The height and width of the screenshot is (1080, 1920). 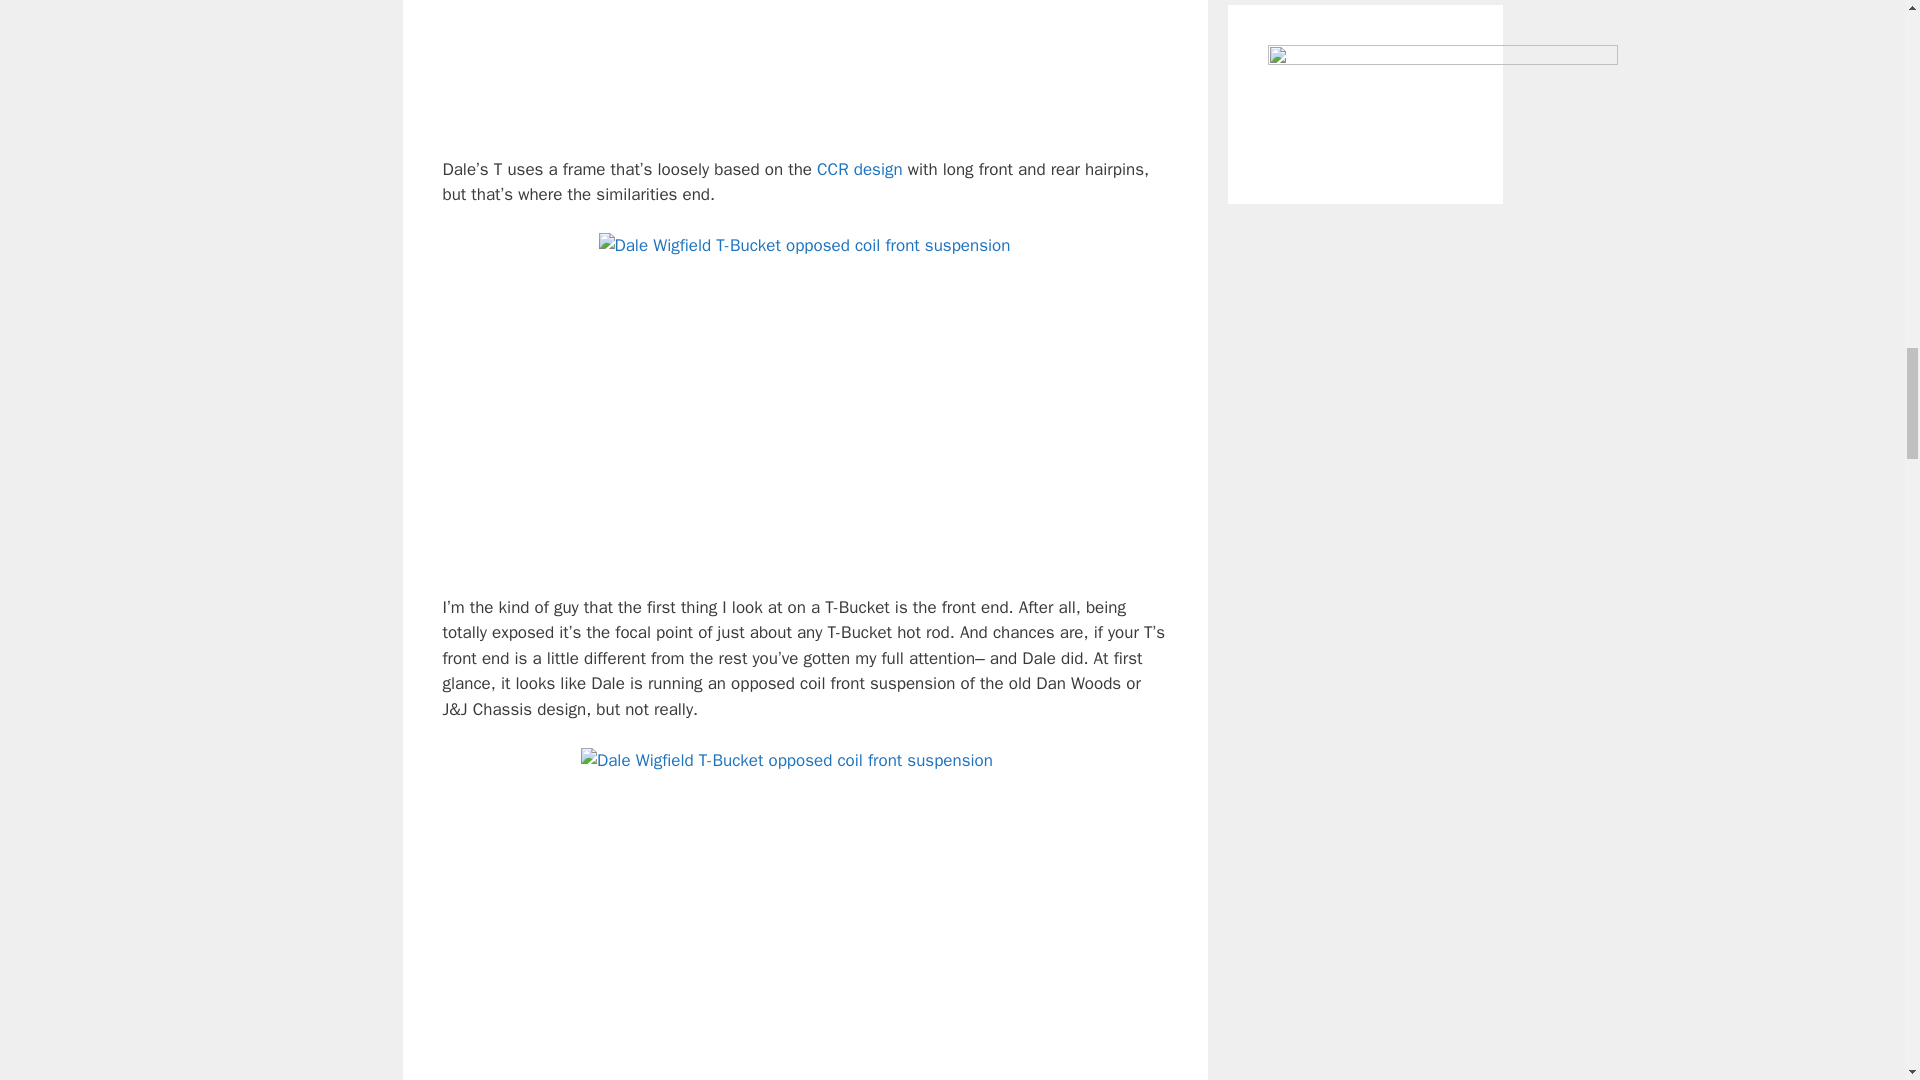 What do you see at coordinates (804, 401) in the screenshot?
I see `Dale Wigfield T-Bucket 03` at bounding box center [804, 401].